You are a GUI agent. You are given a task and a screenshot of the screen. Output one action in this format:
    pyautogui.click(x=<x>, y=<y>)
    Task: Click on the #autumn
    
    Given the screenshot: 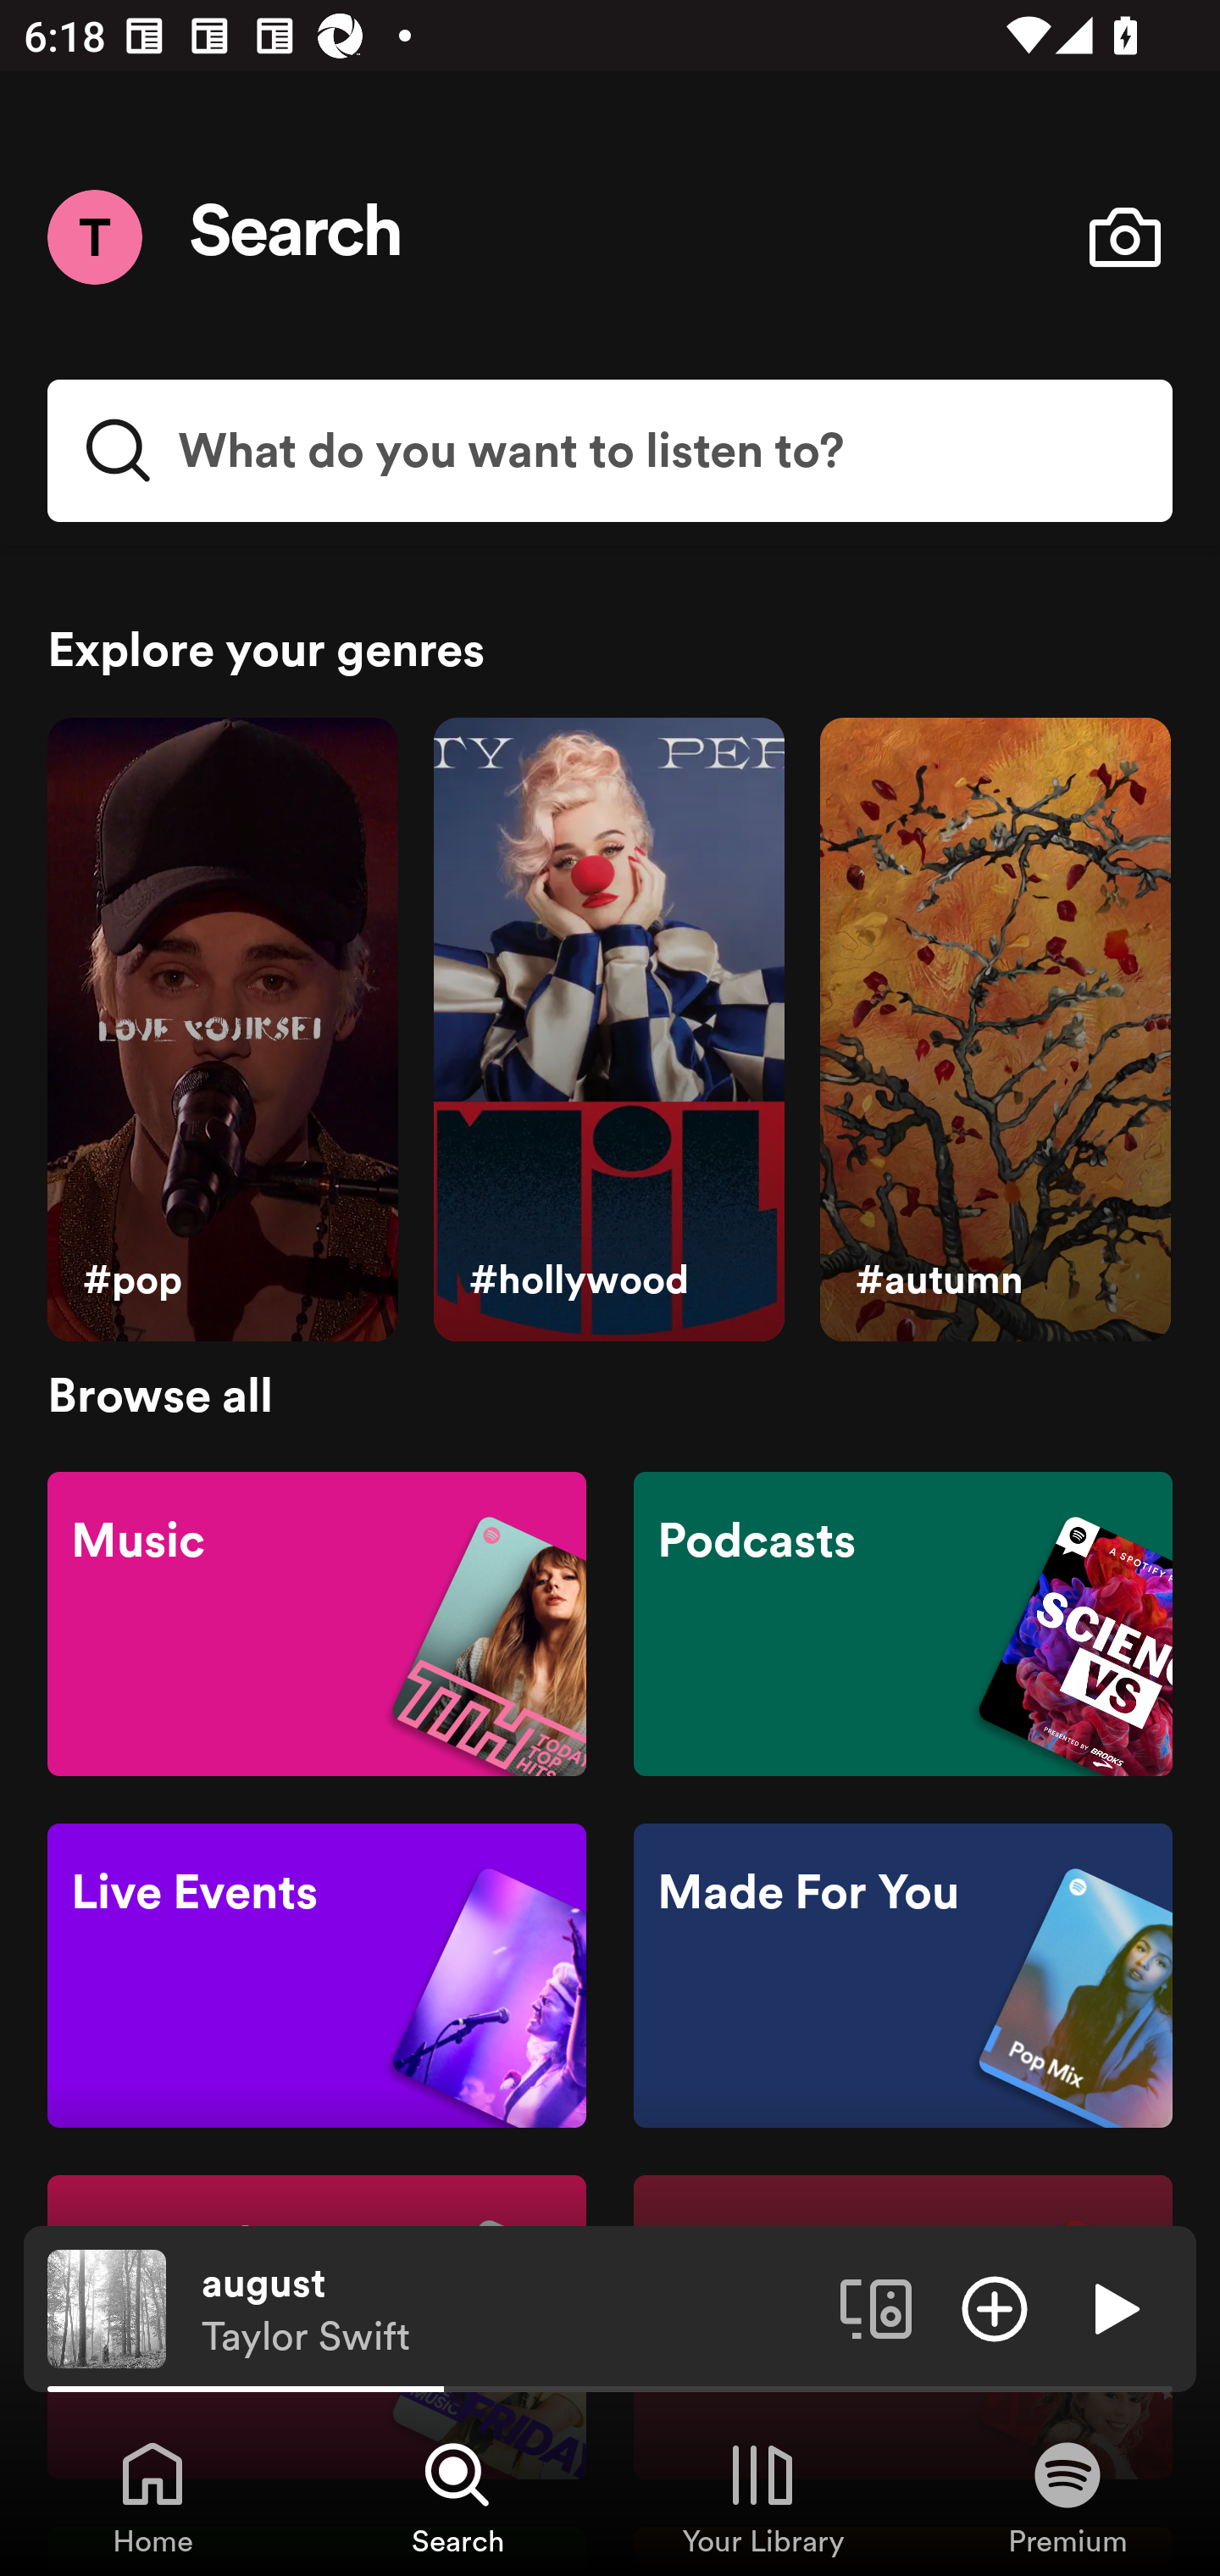 What is the action you would take?
    pyautogui.click(x=995, y=1030)
    